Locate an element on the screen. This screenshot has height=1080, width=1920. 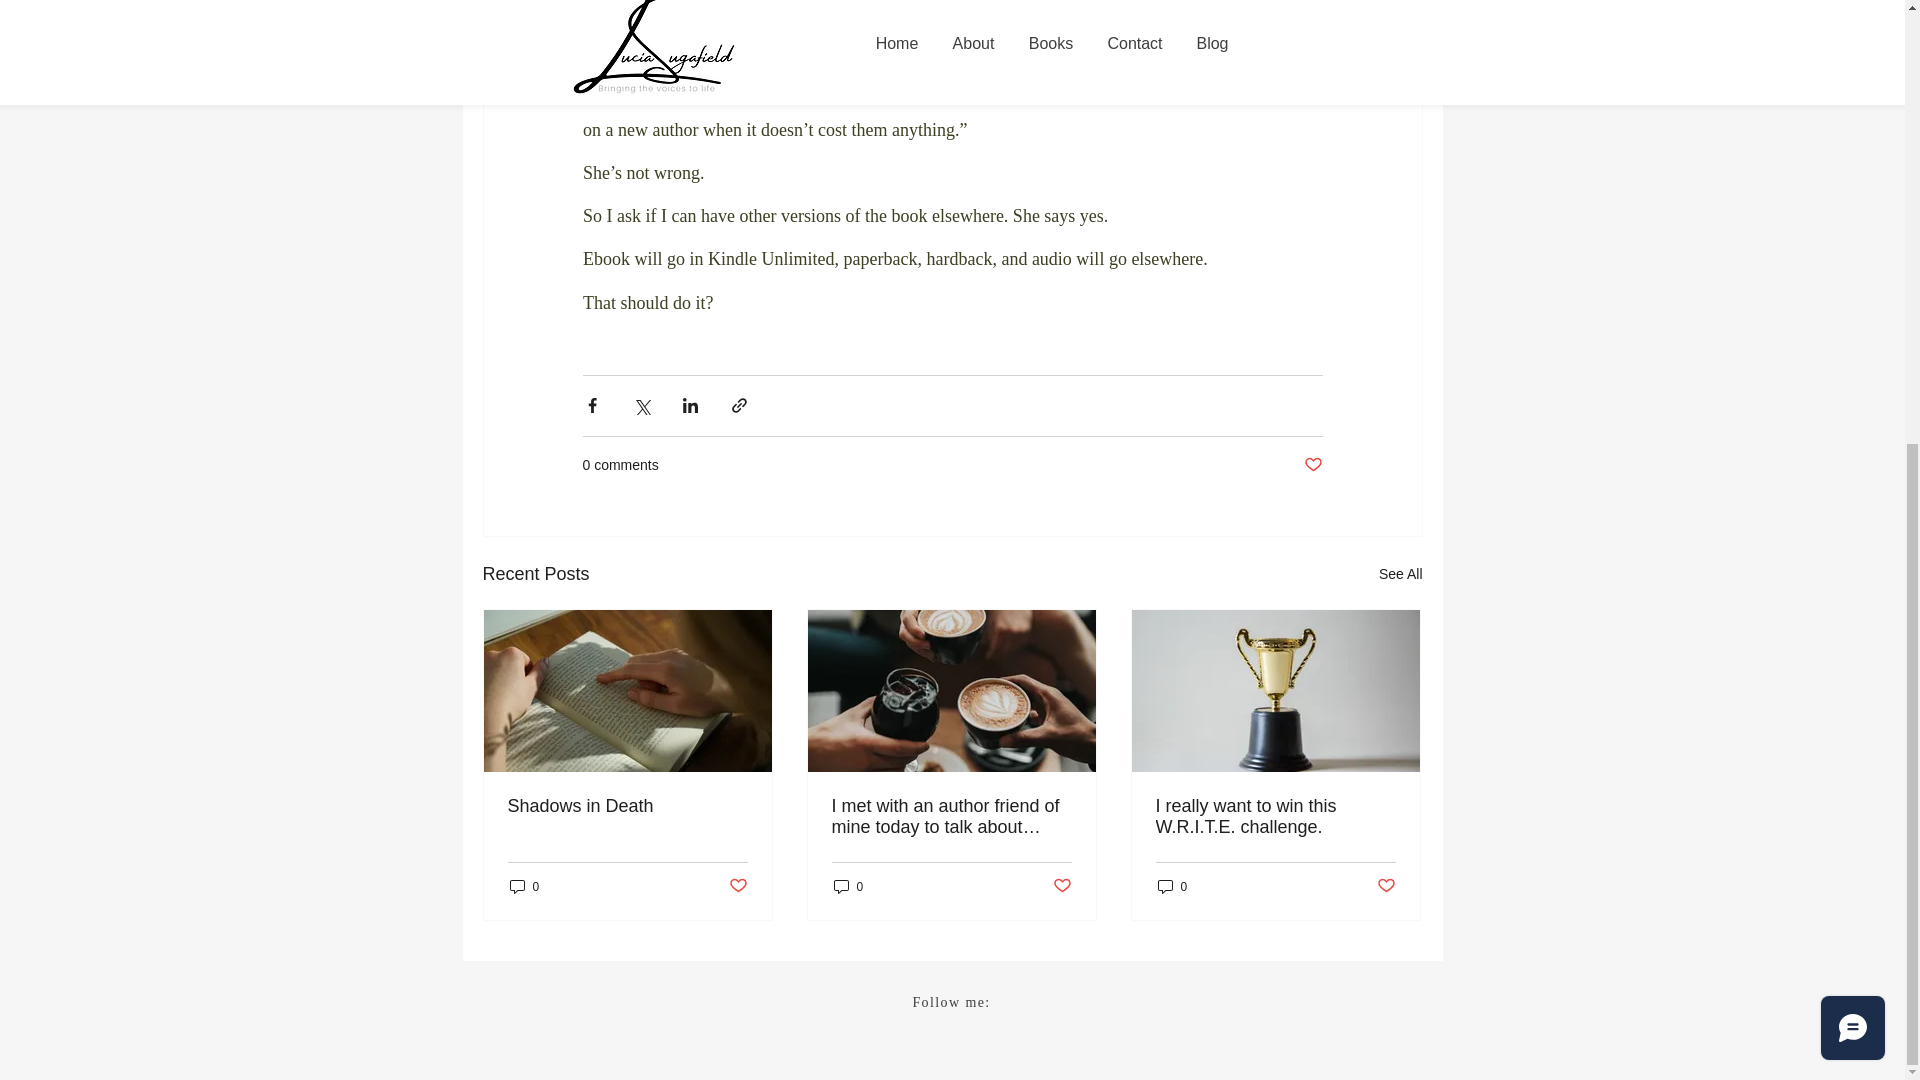
Post not marked as liked is located at coordinates (1312, 465).